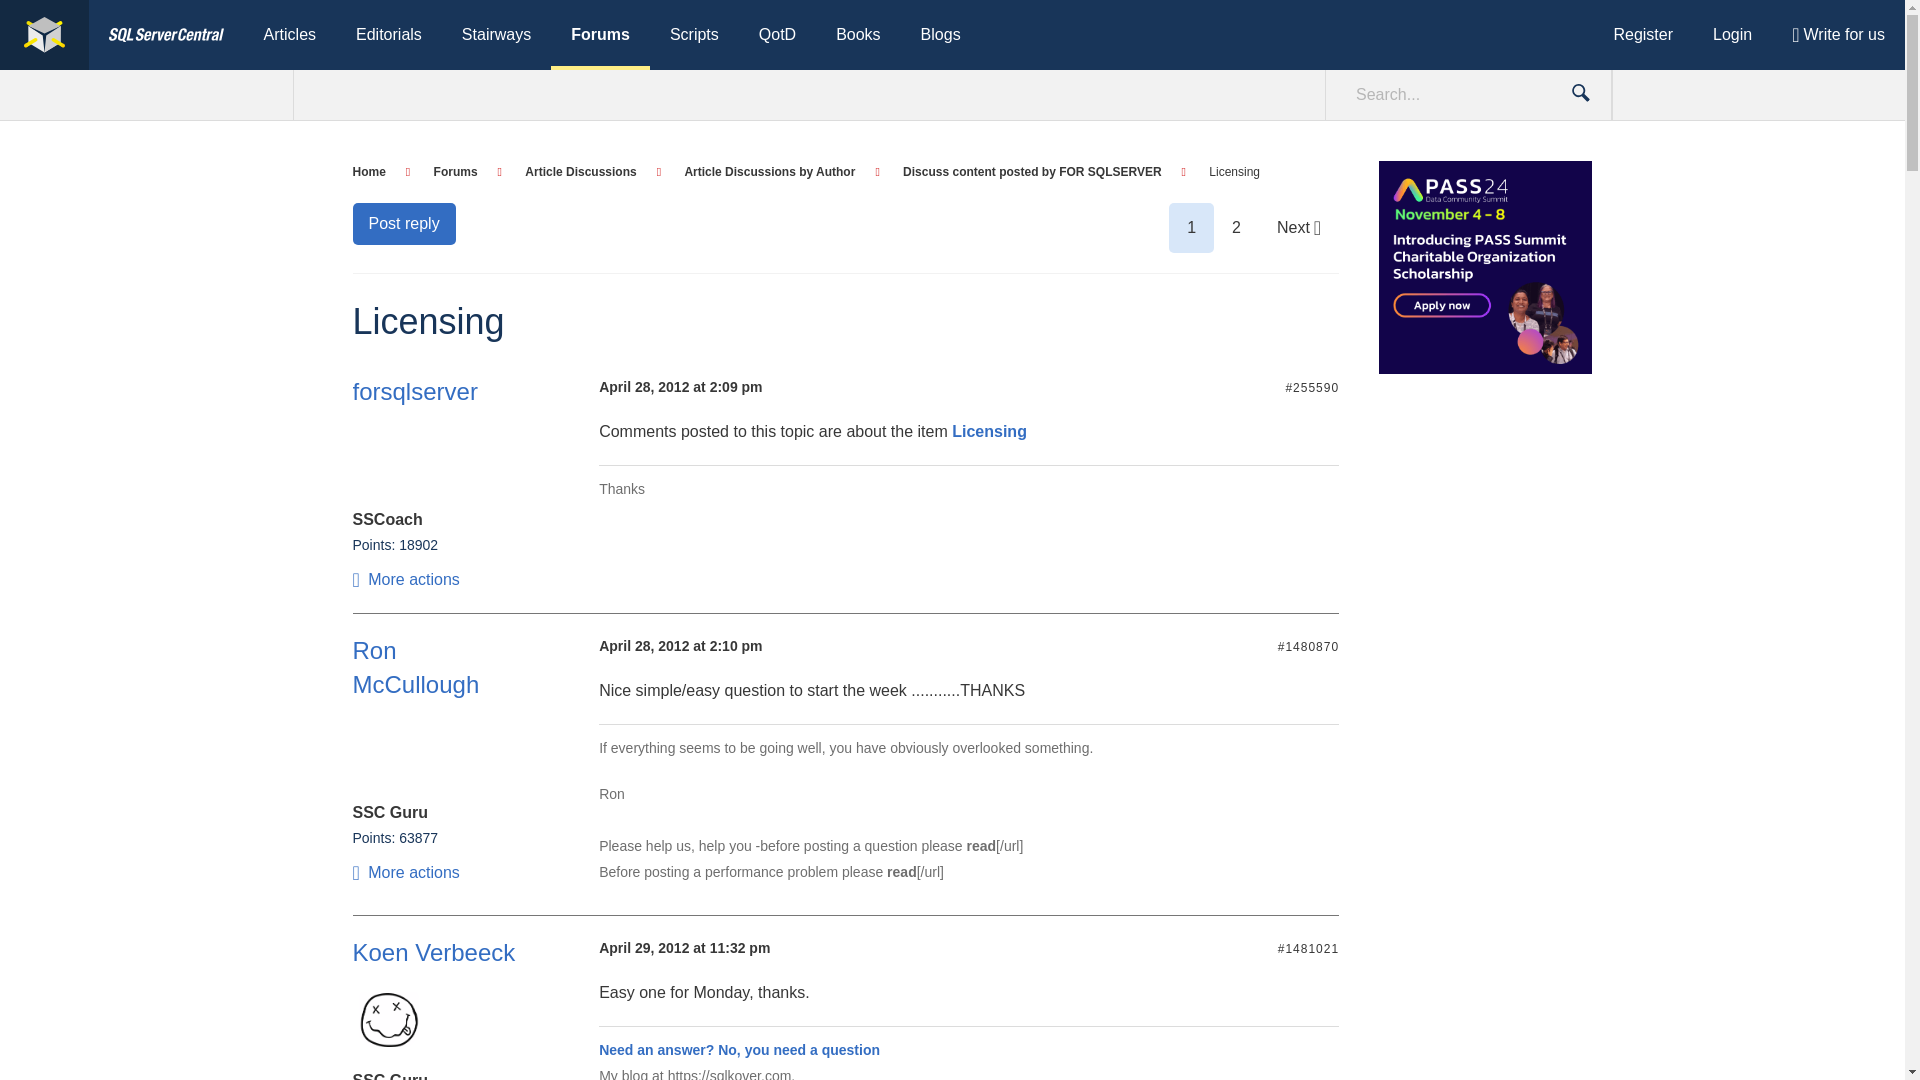 The image size is (1920, 1080). Describe the element at coordinates (1643, 35) in the screenshot. I see `Register` at that location.